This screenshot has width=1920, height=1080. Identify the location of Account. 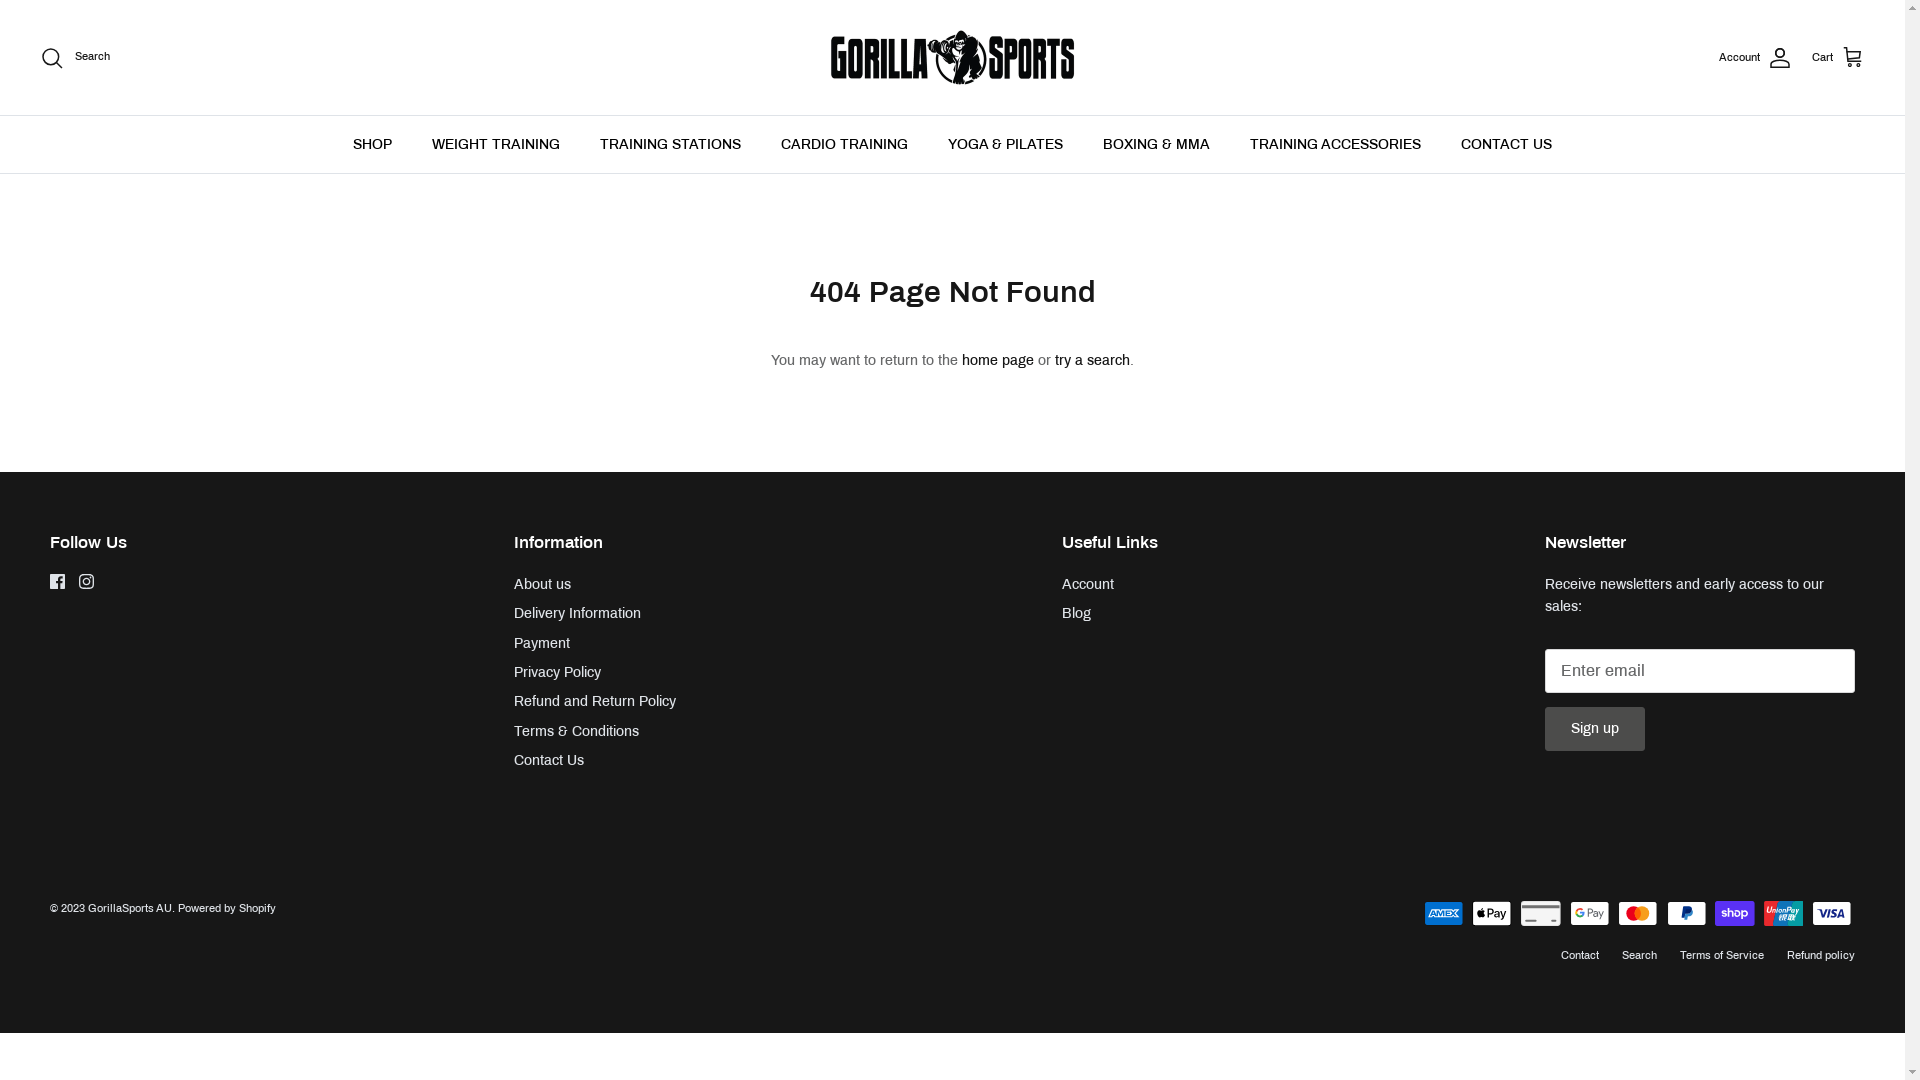
(1756, 58).